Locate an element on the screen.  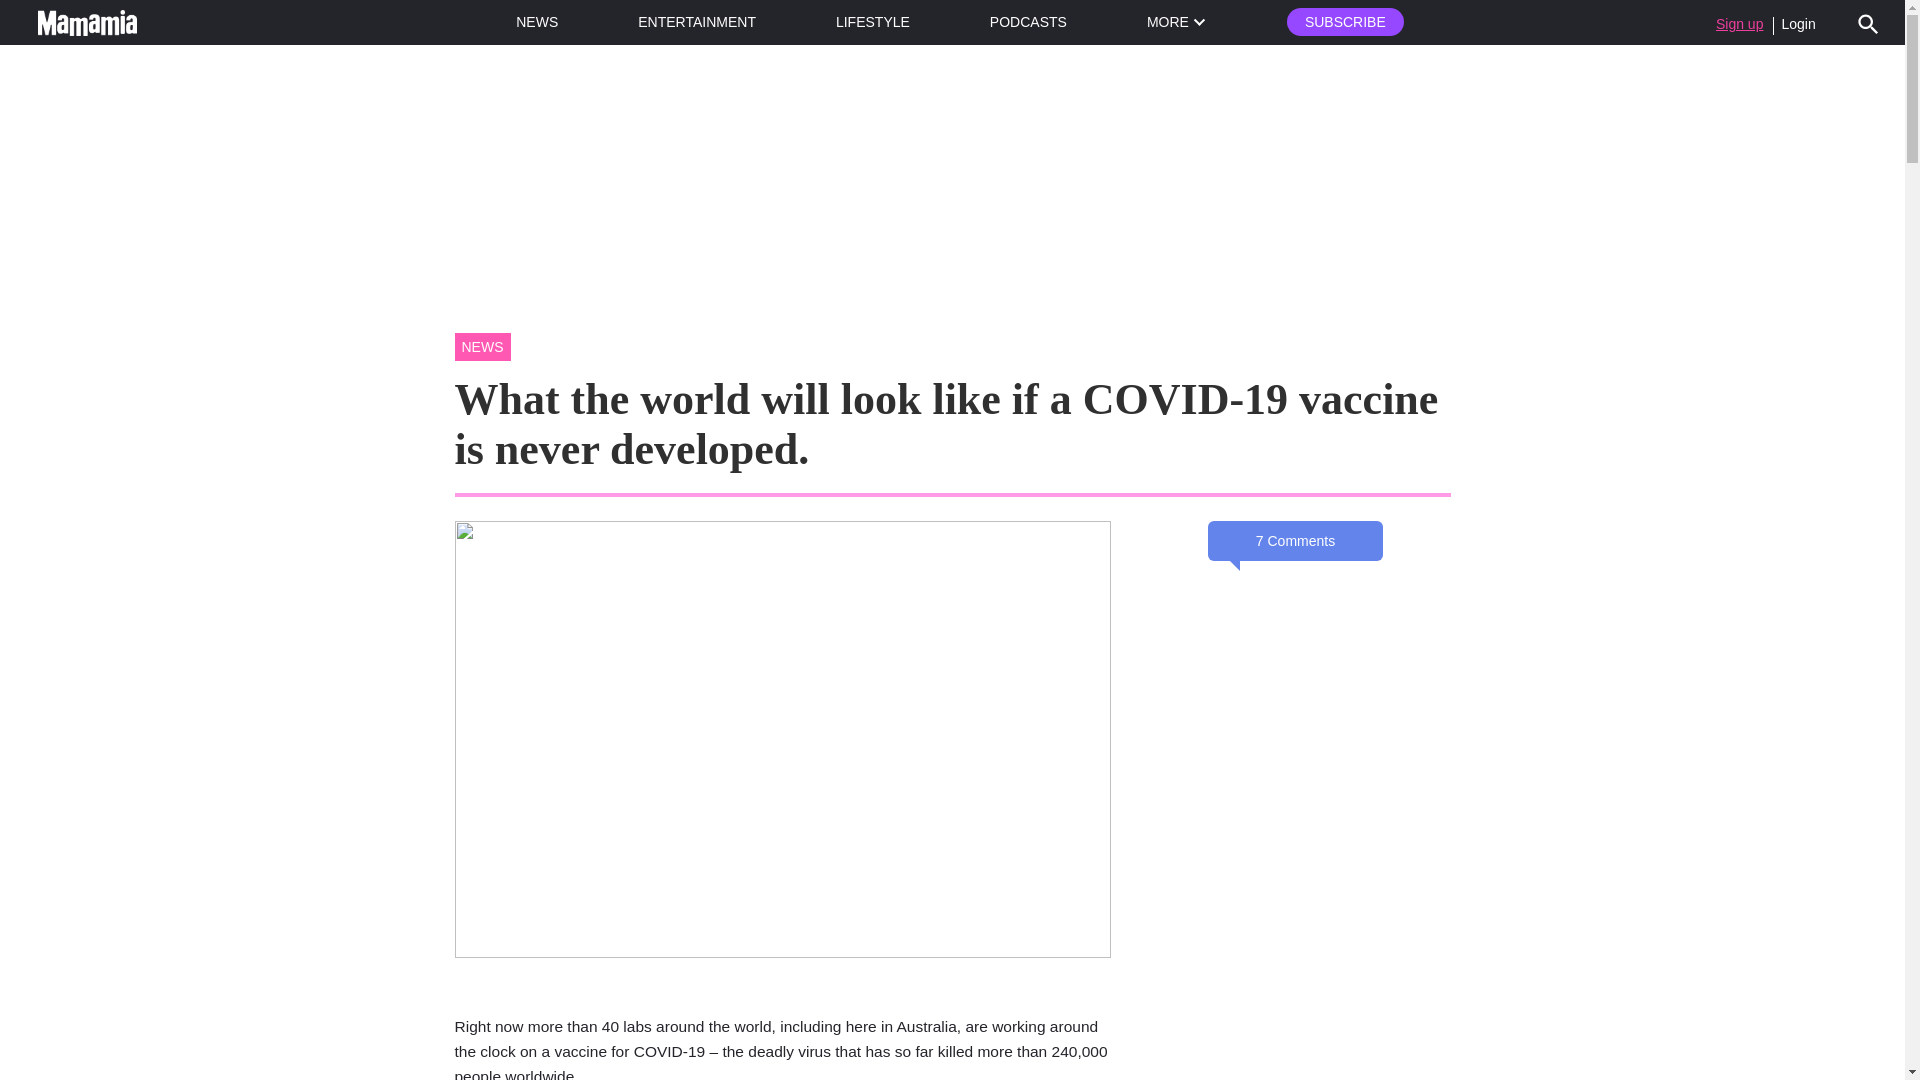
Search is located at coordinates (1868, 22).